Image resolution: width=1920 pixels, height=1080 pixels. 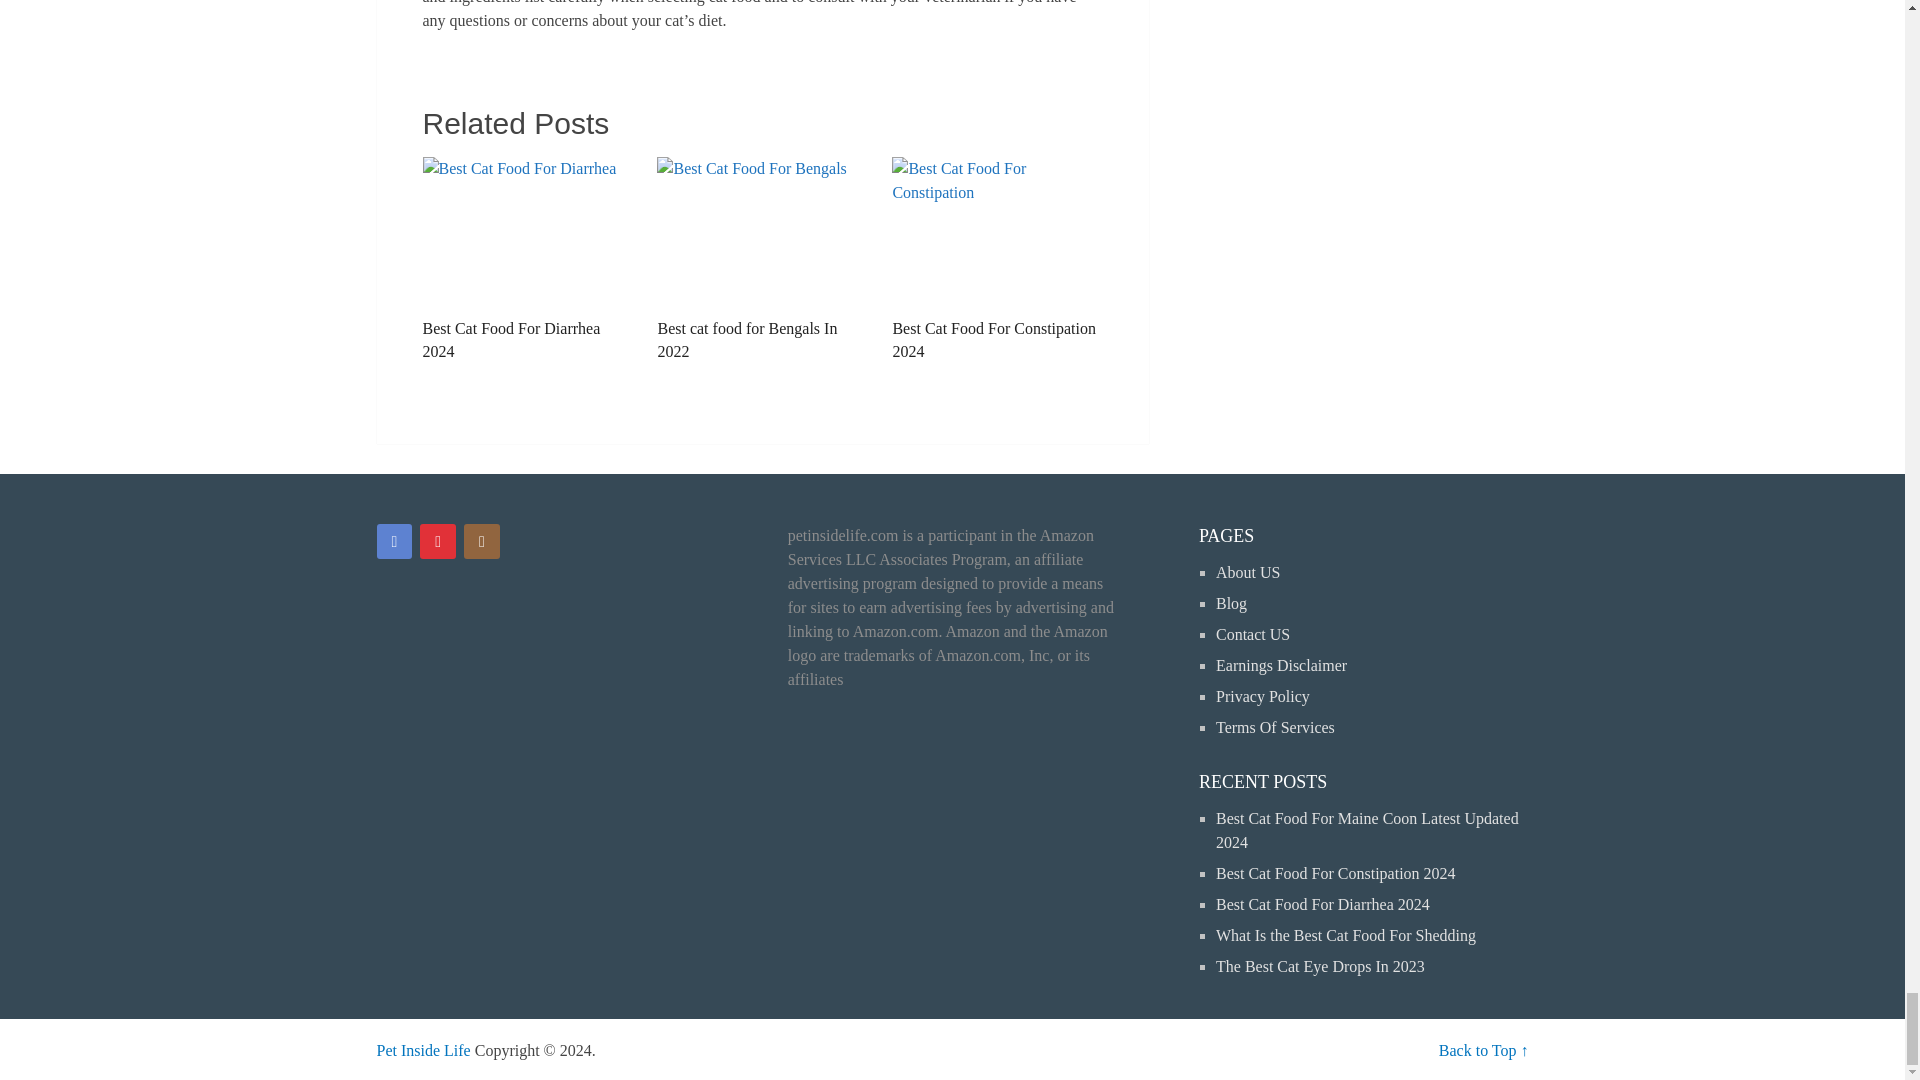 What do you see at coordinates (997, 259) in the screenshot?
I see `Best Cat Food For Constipation 2024` at bounding box center [997, 259].